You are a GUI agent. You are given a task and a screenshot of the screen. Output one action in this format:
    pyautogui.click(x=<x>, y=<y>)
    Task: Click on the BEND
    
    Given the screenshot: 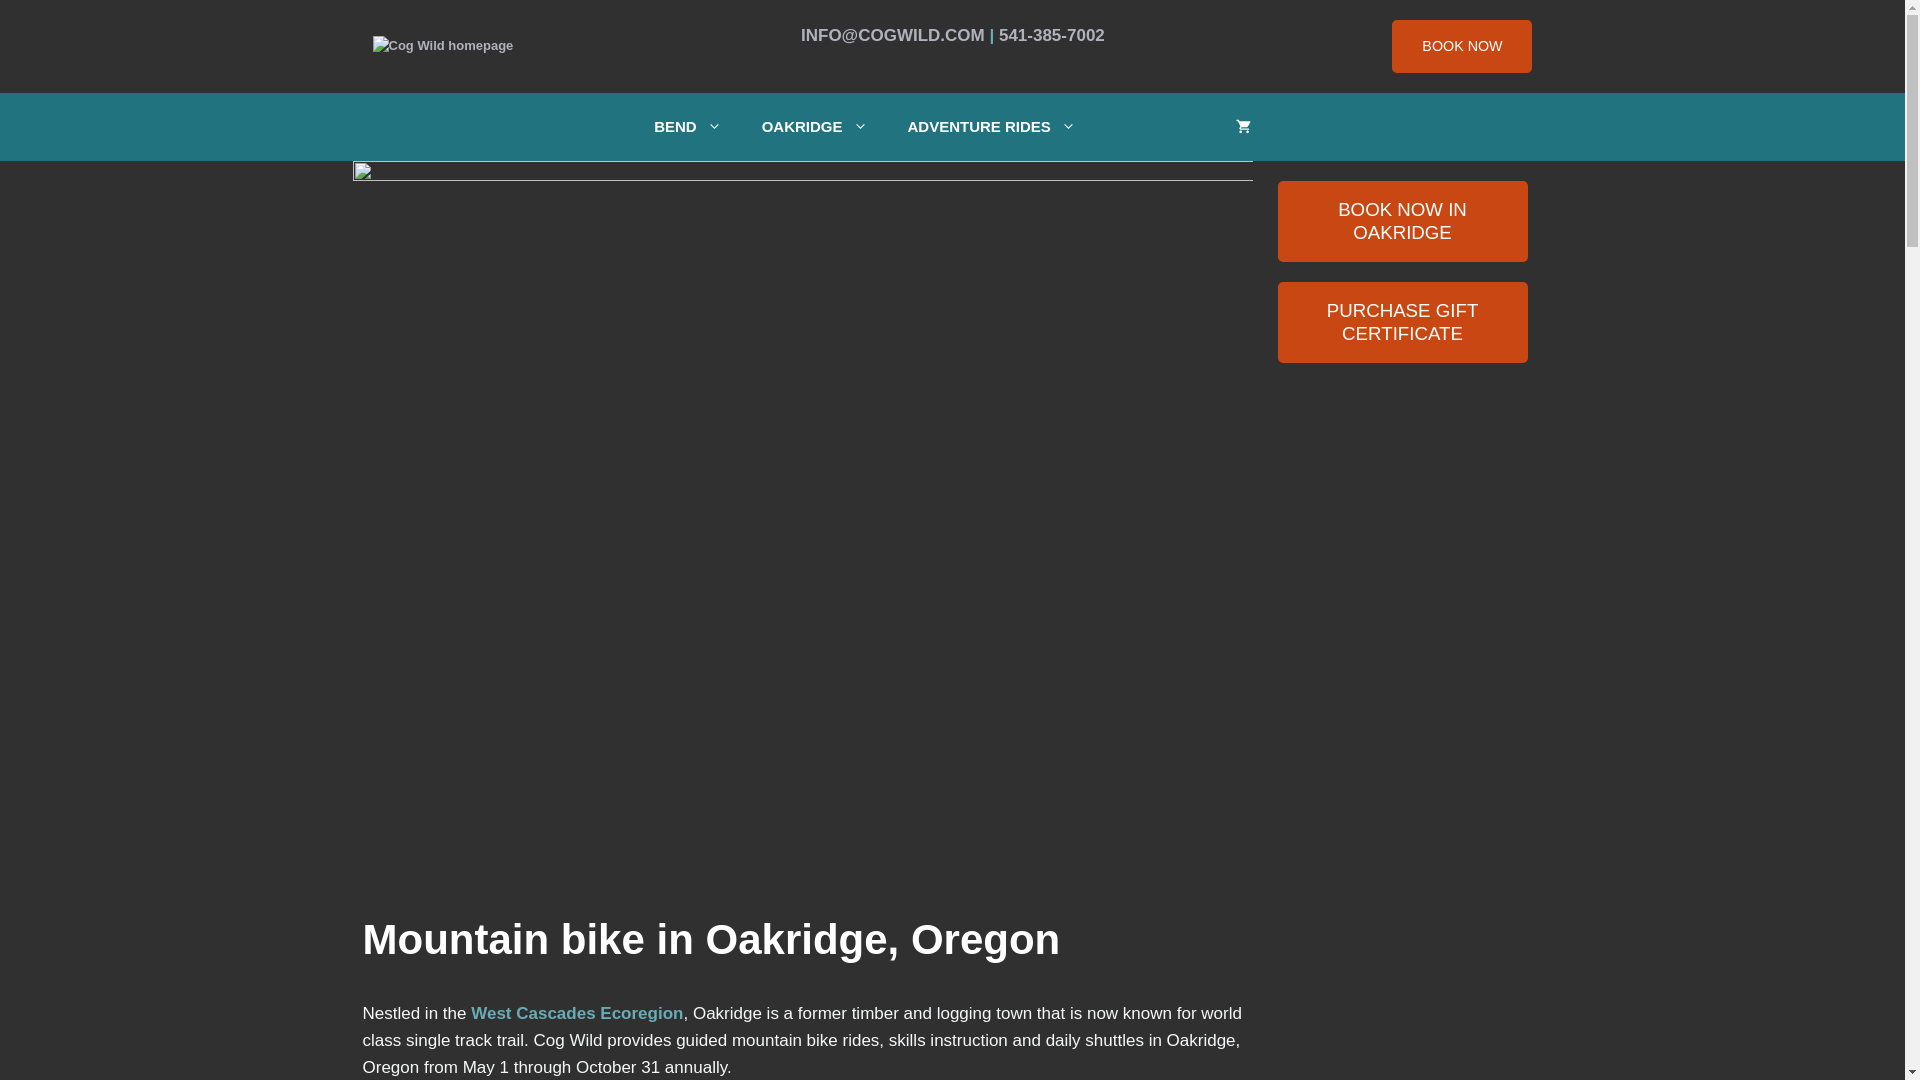 What is the action you would take?
    pyautogui.click(x=687, y=126)
    